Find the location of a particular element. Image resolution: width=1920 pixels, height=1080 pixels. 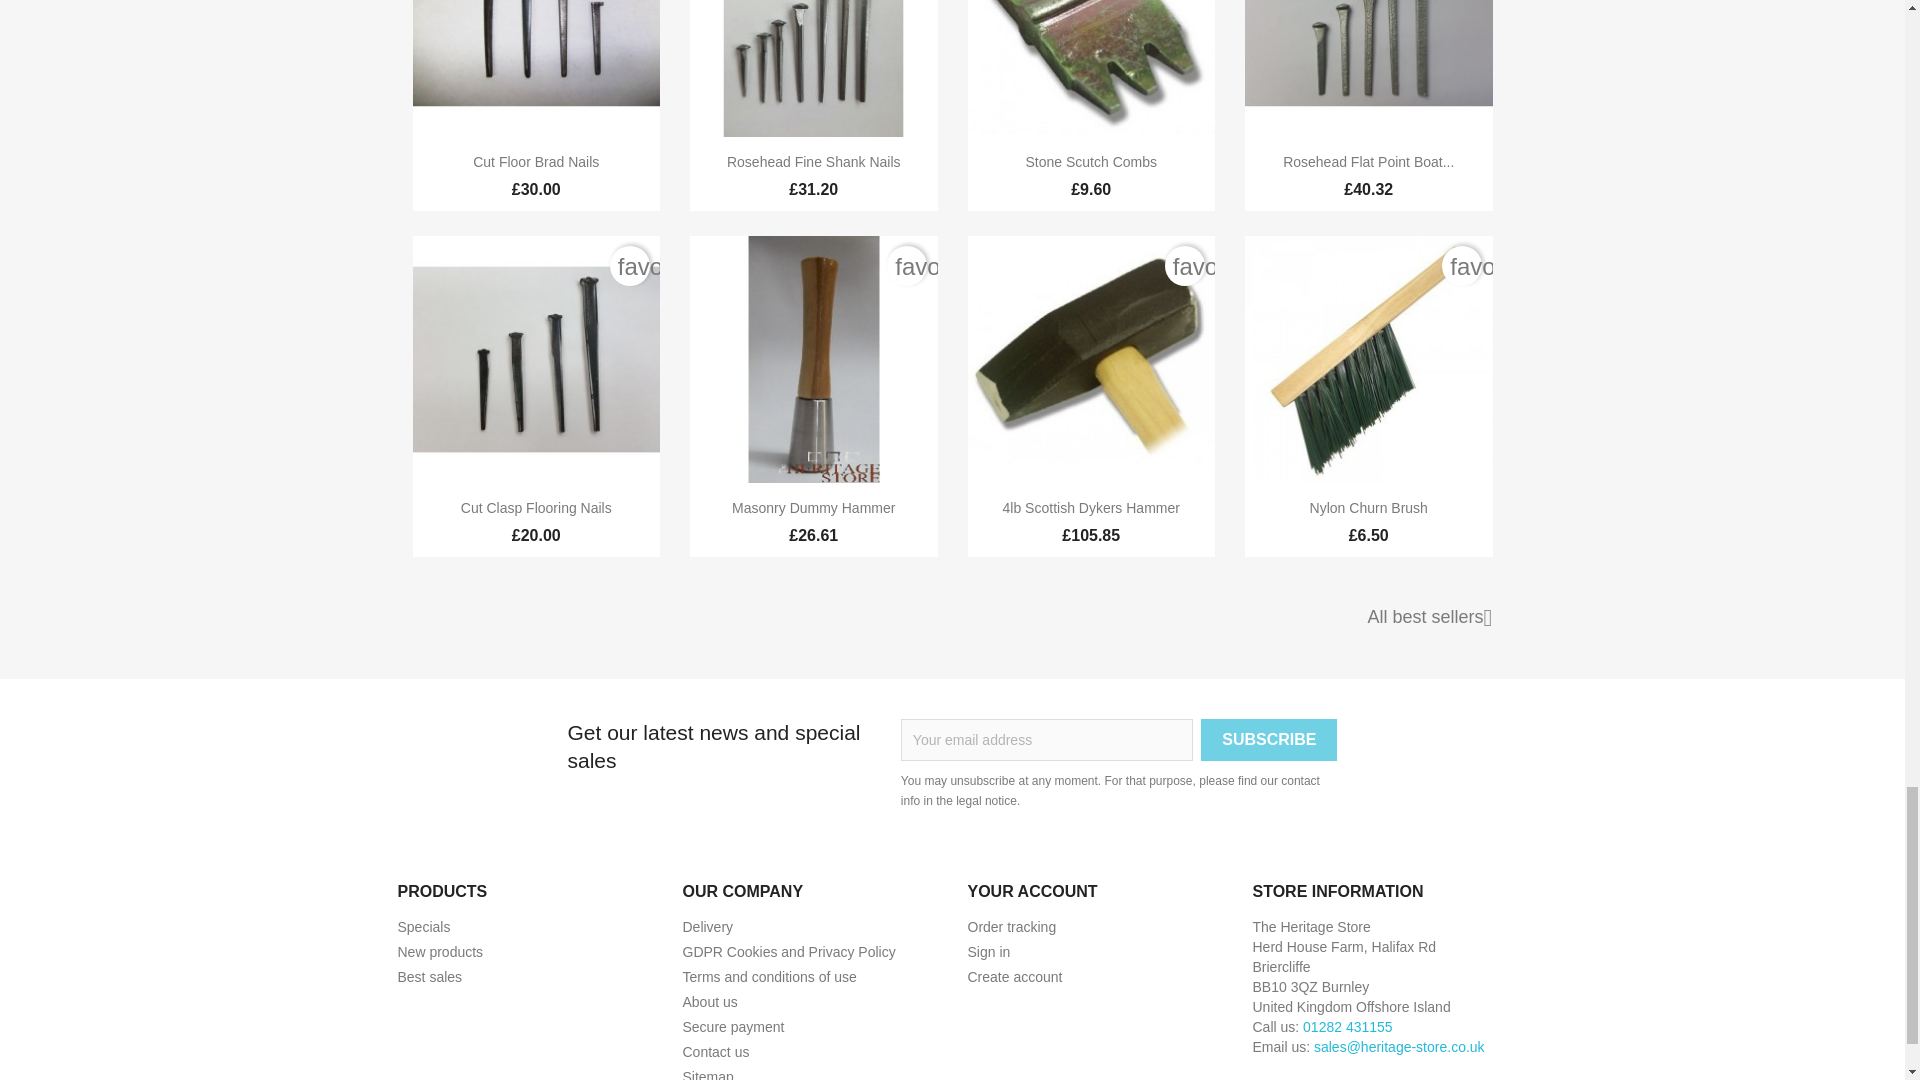

Order tracking is located at coordinates (1012, 927).